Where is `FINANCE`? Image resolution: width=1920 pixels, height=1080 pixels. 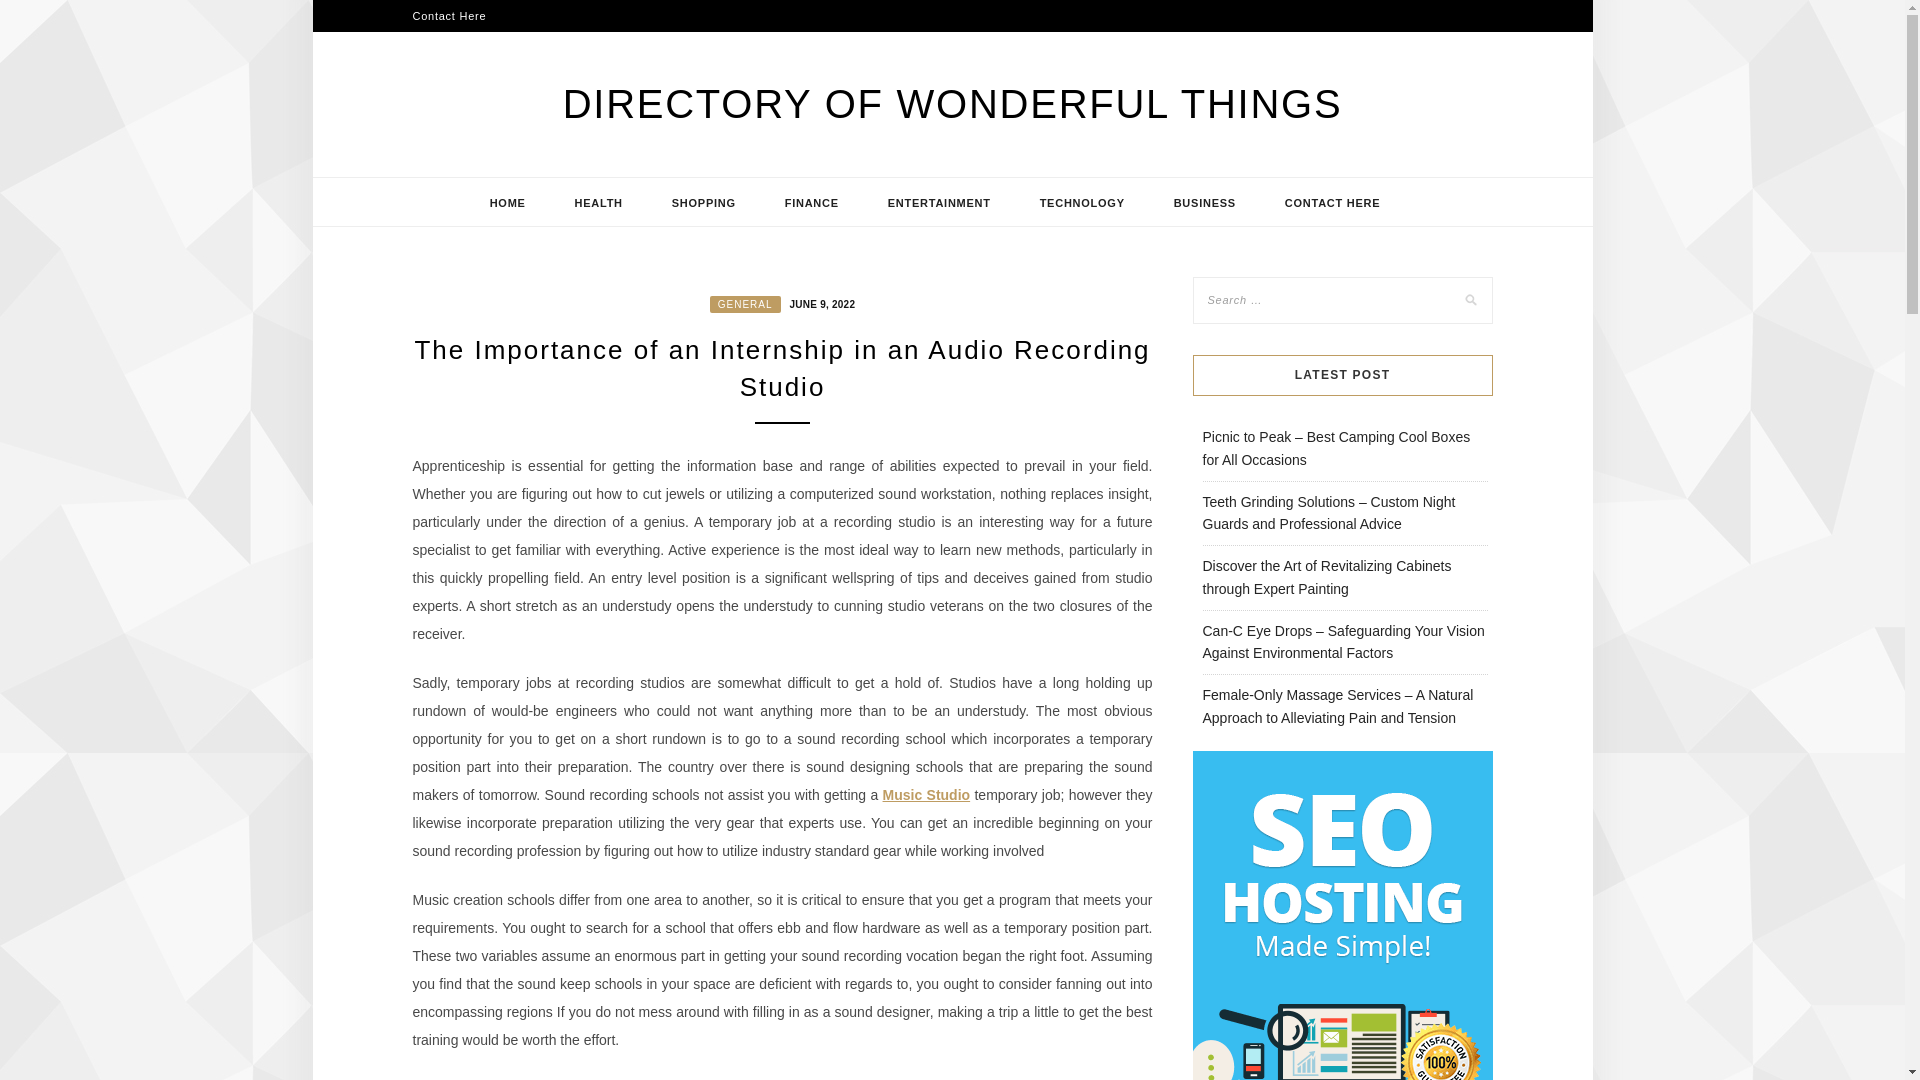
FINANCE is located at coordinates (812, 202).